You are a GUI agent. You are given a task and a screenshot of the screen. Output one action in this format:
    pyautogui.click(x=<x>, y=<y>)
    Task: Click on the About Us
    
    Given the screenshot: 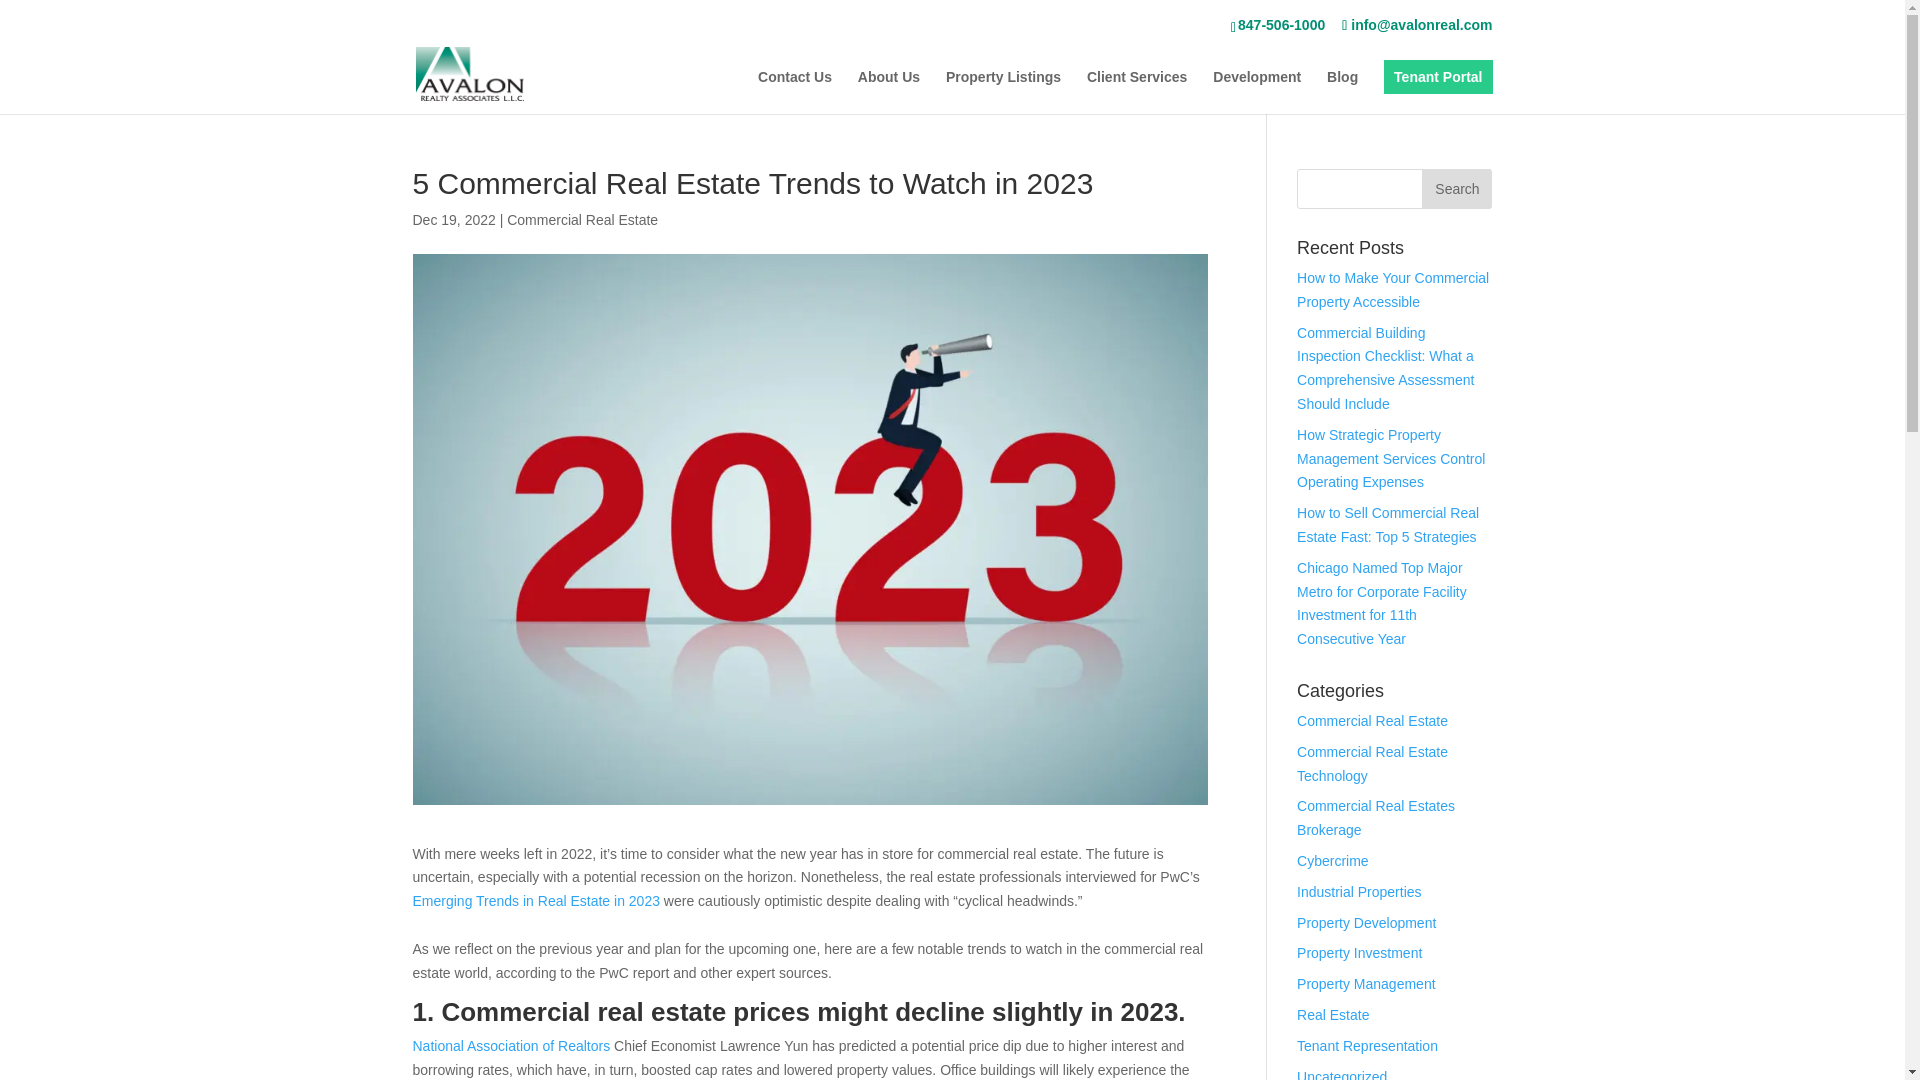 What is the action you would take?
    pyautogui.click(x=888, y=92)
    